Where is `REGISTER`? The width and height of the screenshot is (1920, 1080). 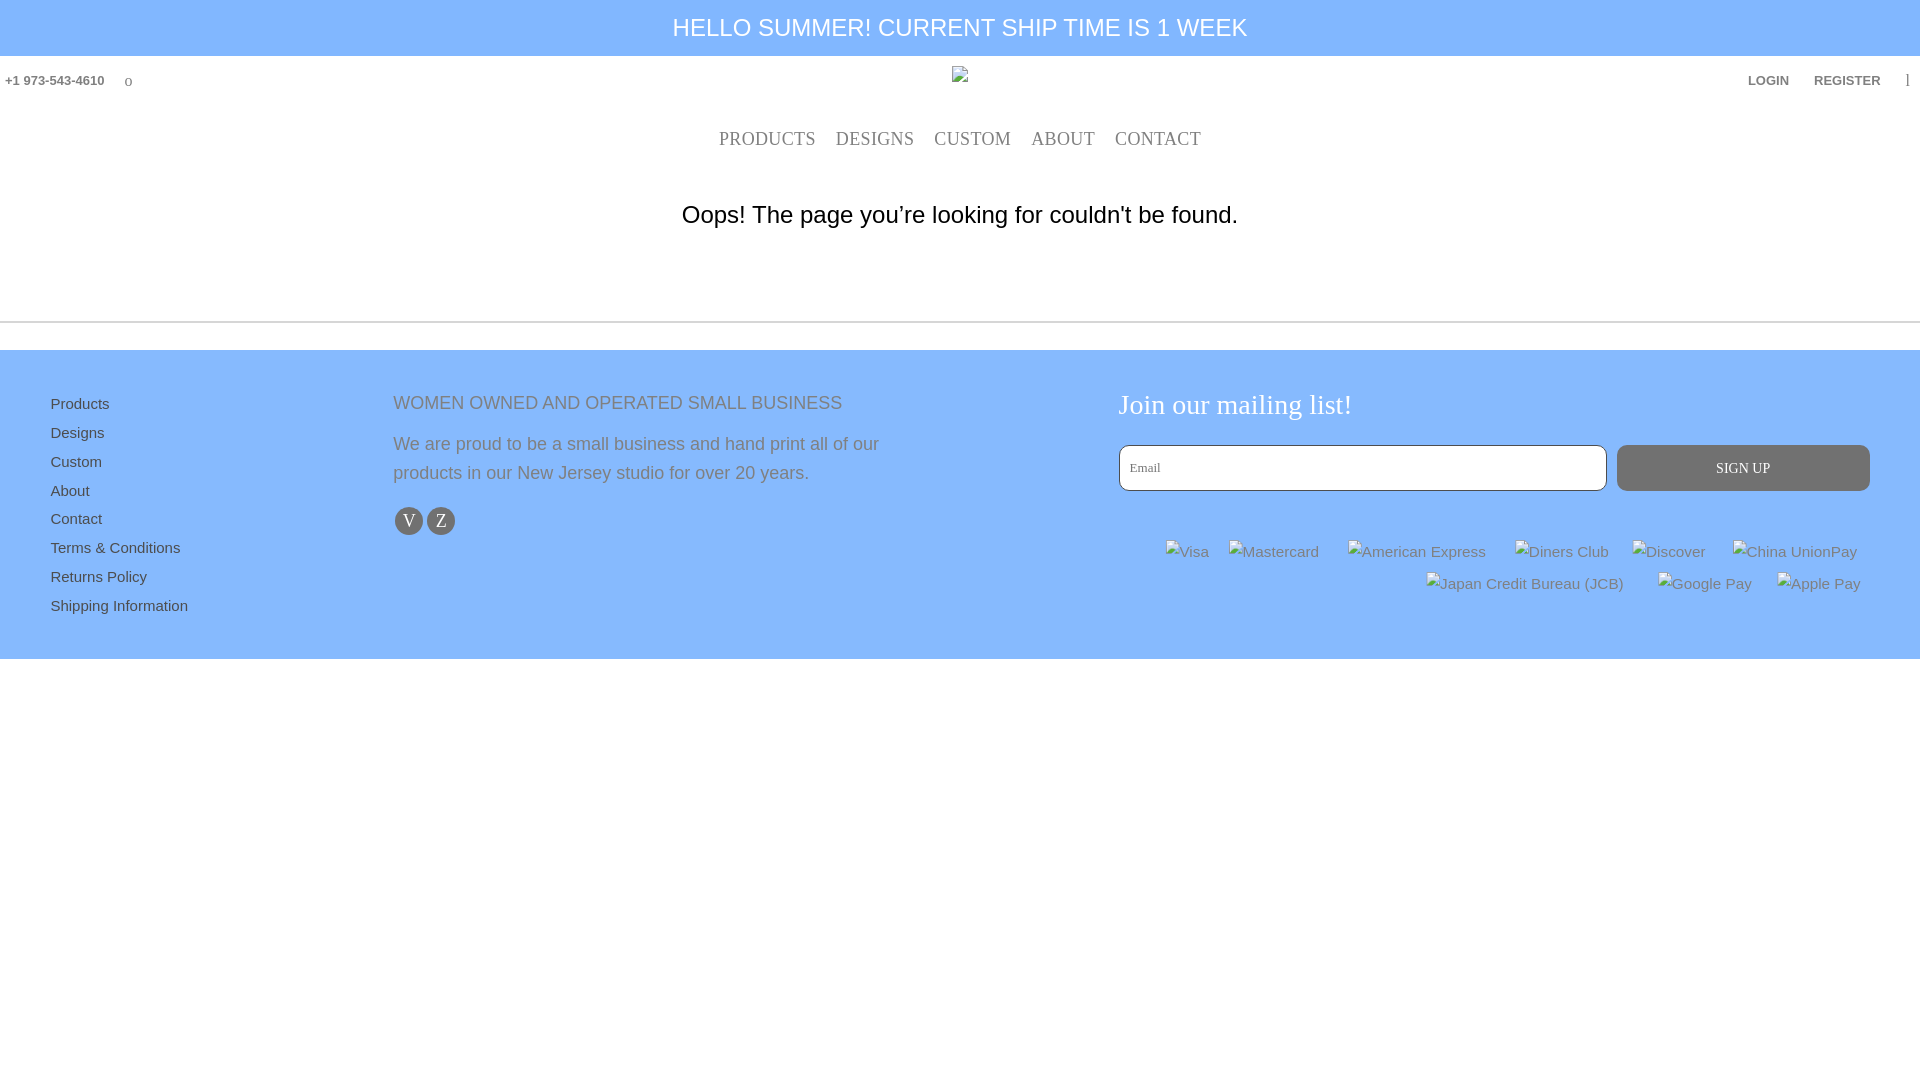 REGISTER is located at coordinates (1846, 80).